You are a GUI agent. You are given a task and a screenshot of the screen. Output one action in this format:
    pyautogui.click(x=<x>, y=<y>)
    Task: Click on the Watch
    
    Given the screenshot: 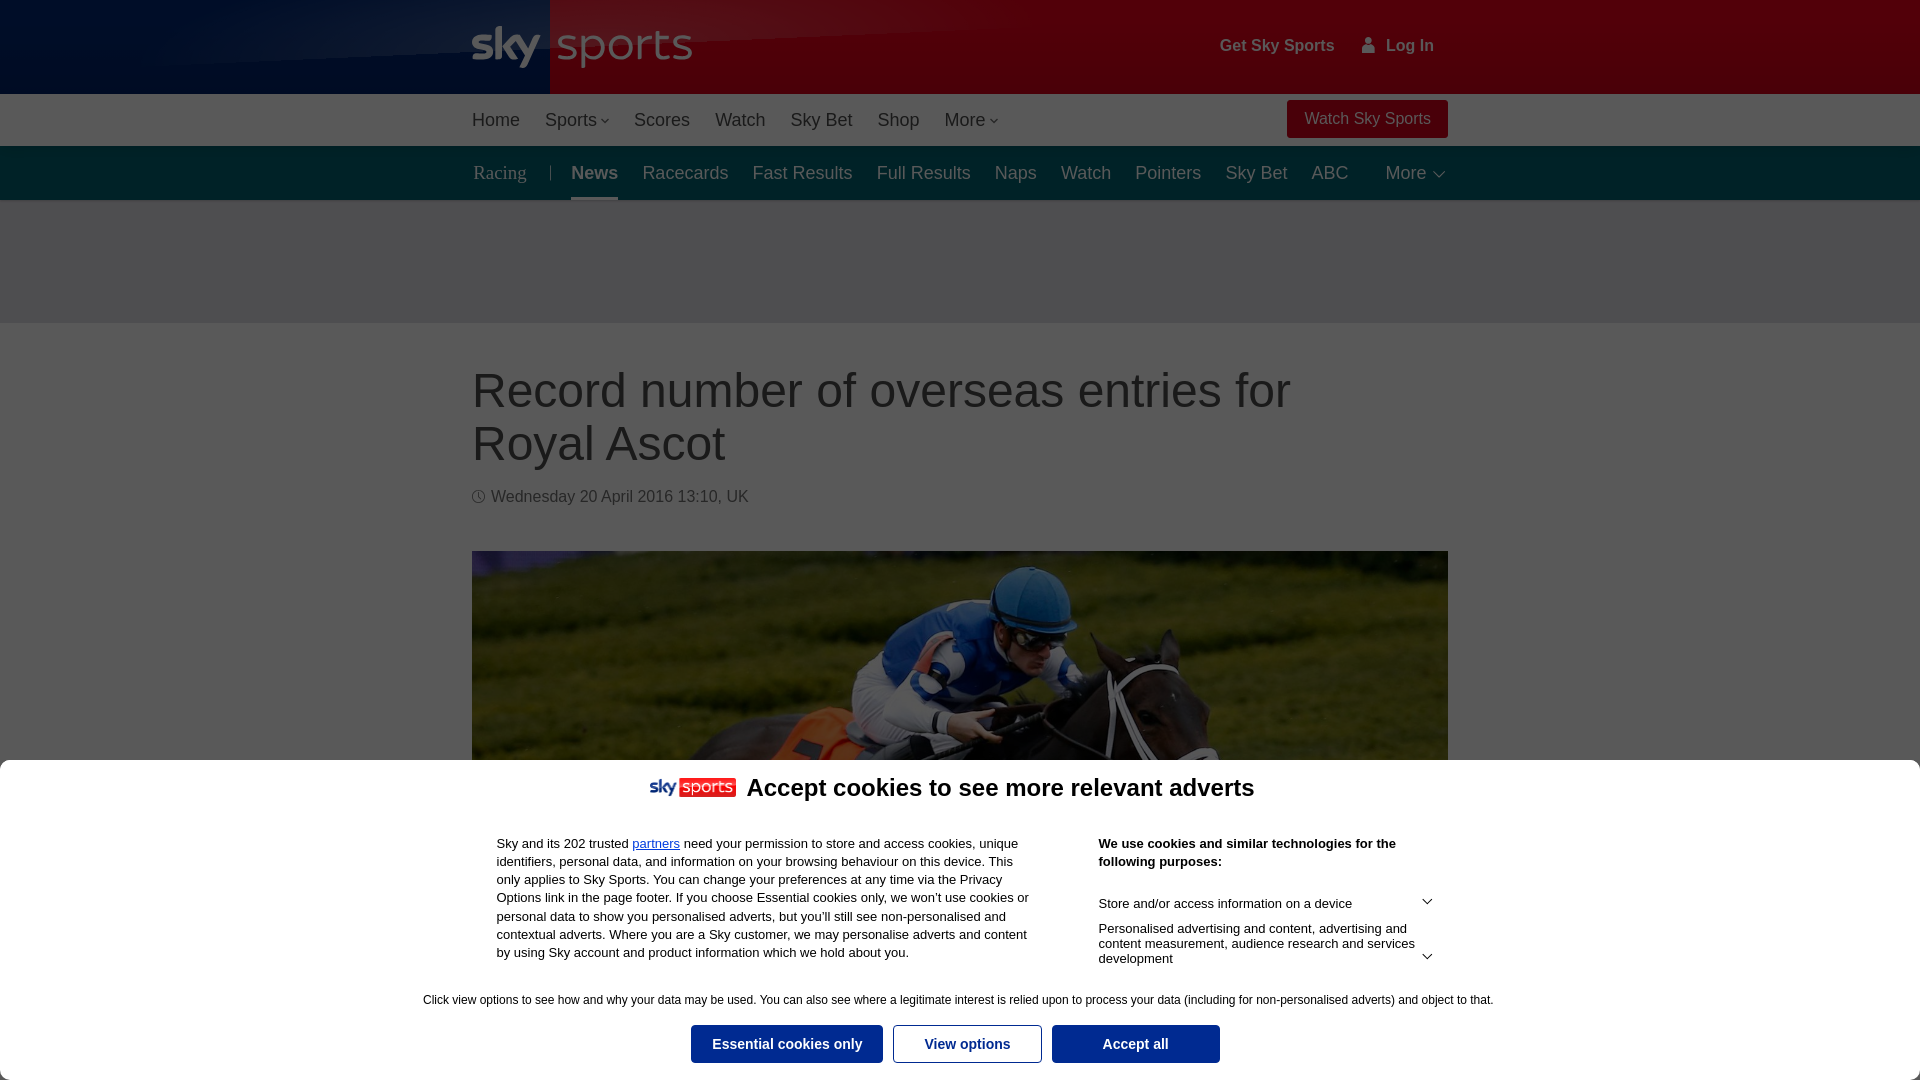 What is the action you would take?
    pyautogui.click(x=740, y=120)
    